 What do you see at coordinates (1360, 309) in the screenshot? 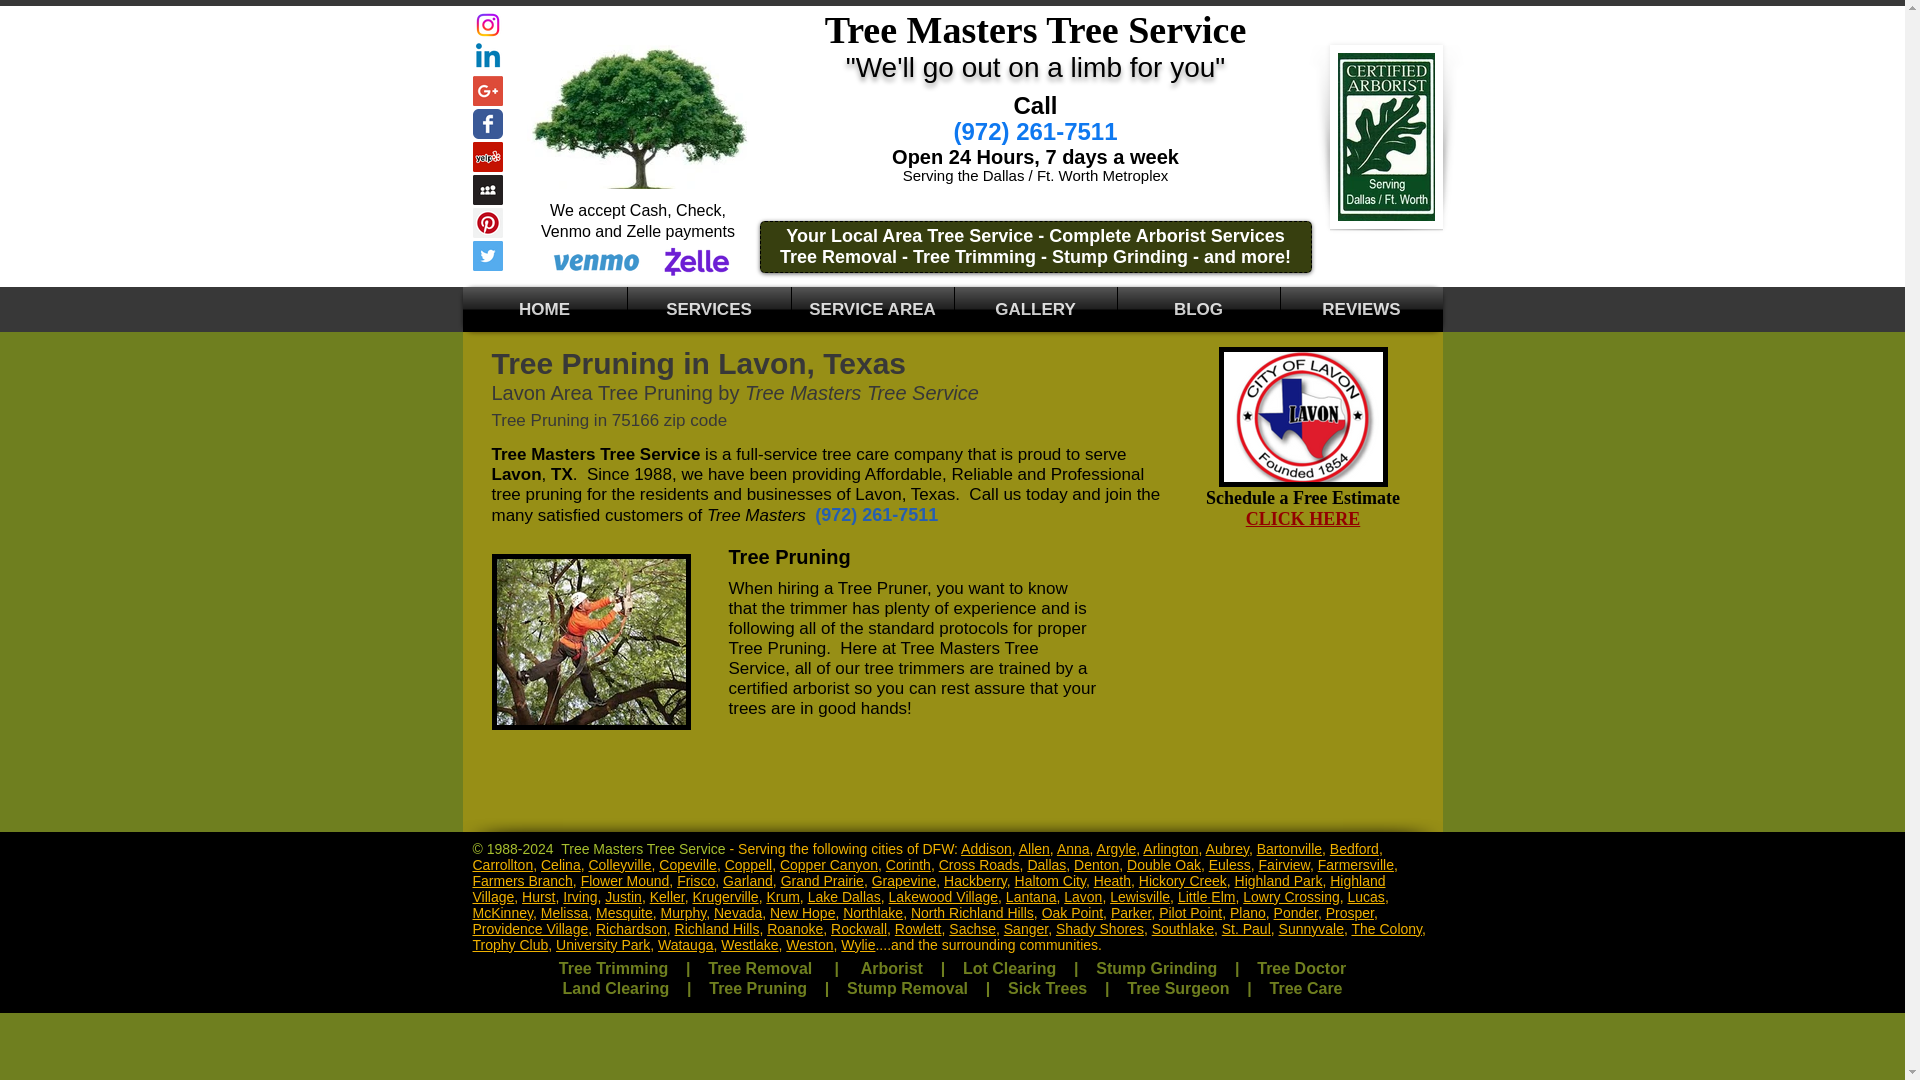
I see `REVIEWS` at bounding box center [1360, 309].